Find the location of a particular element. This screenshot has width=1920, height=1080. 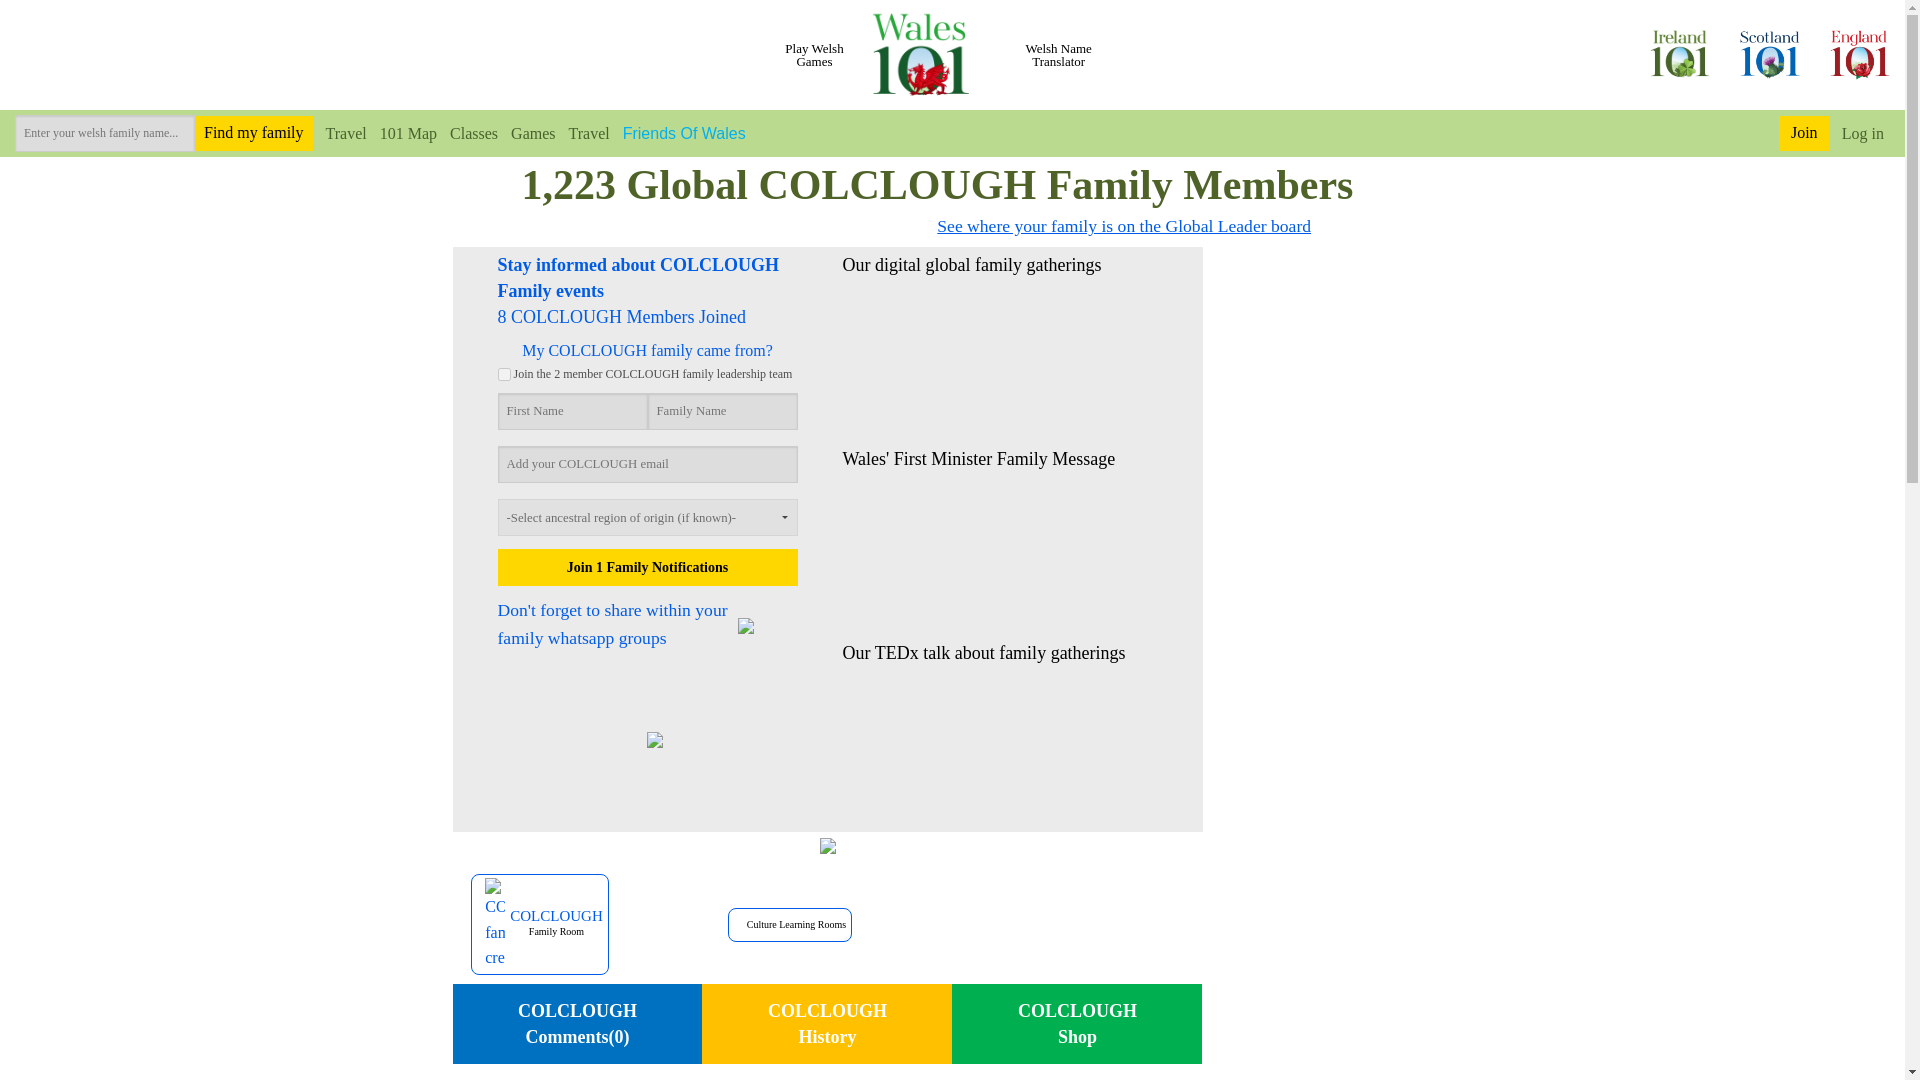

101 Map is located at coordinates (402, 132).